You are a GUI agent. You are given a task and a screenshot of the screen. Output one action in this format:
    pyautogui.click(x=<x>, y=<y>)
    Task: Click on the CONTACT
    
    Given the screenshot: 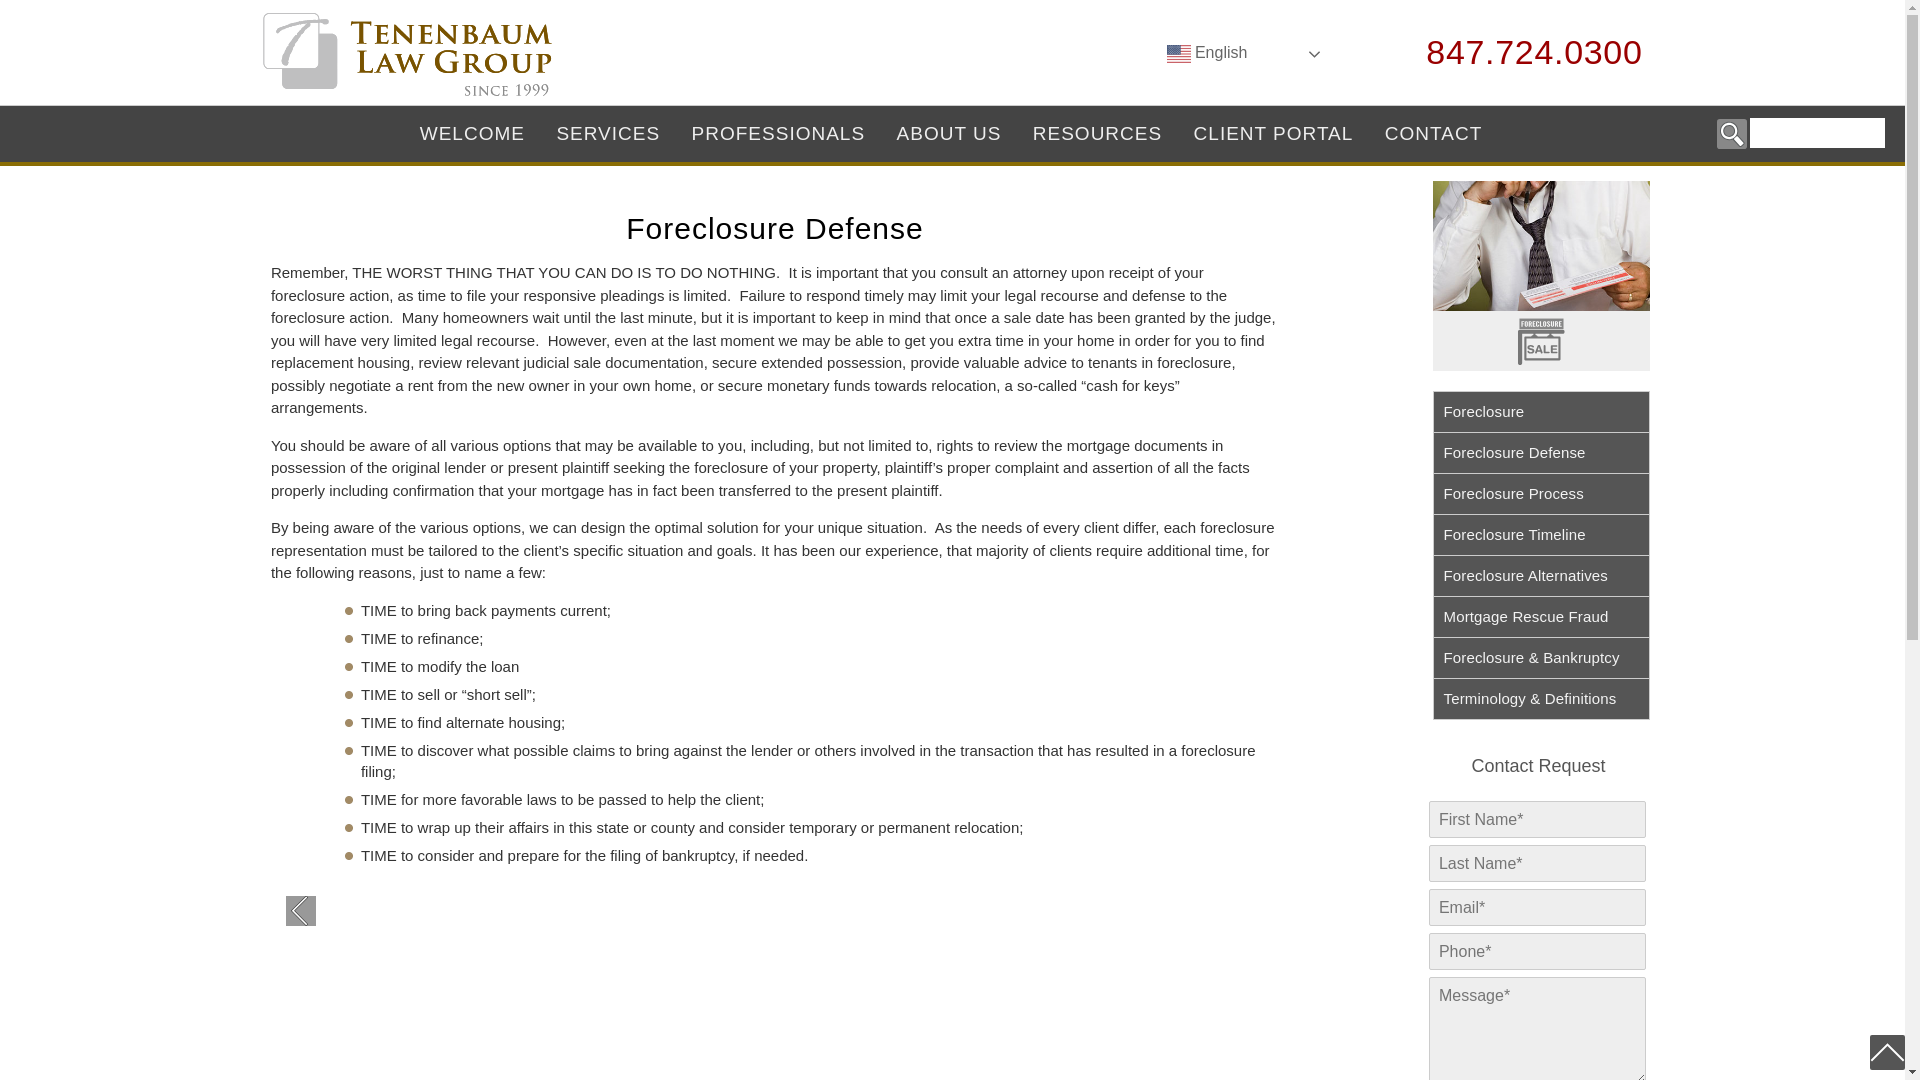 What is the action you would take?
    pyautogui.click(x=1434, y=132)
    